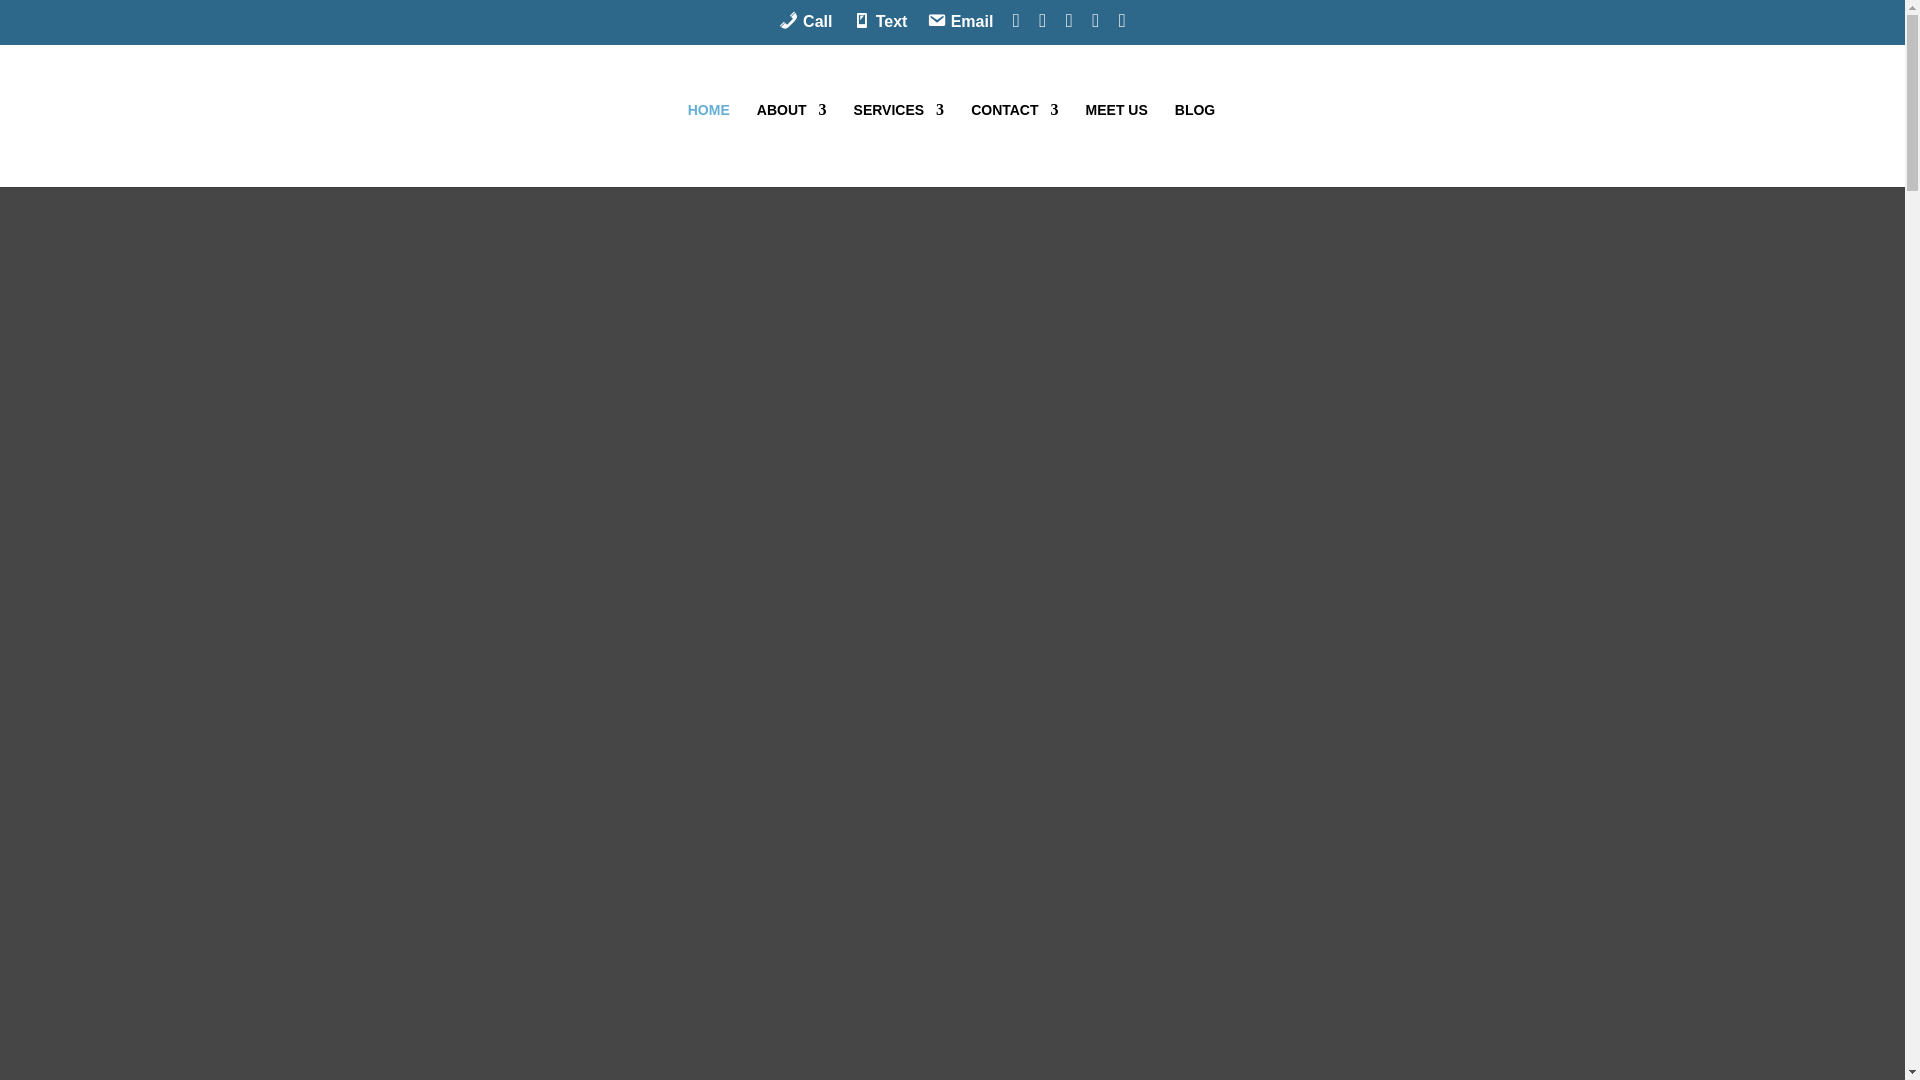  I want to click on CONTACT, so click(1014, 144).